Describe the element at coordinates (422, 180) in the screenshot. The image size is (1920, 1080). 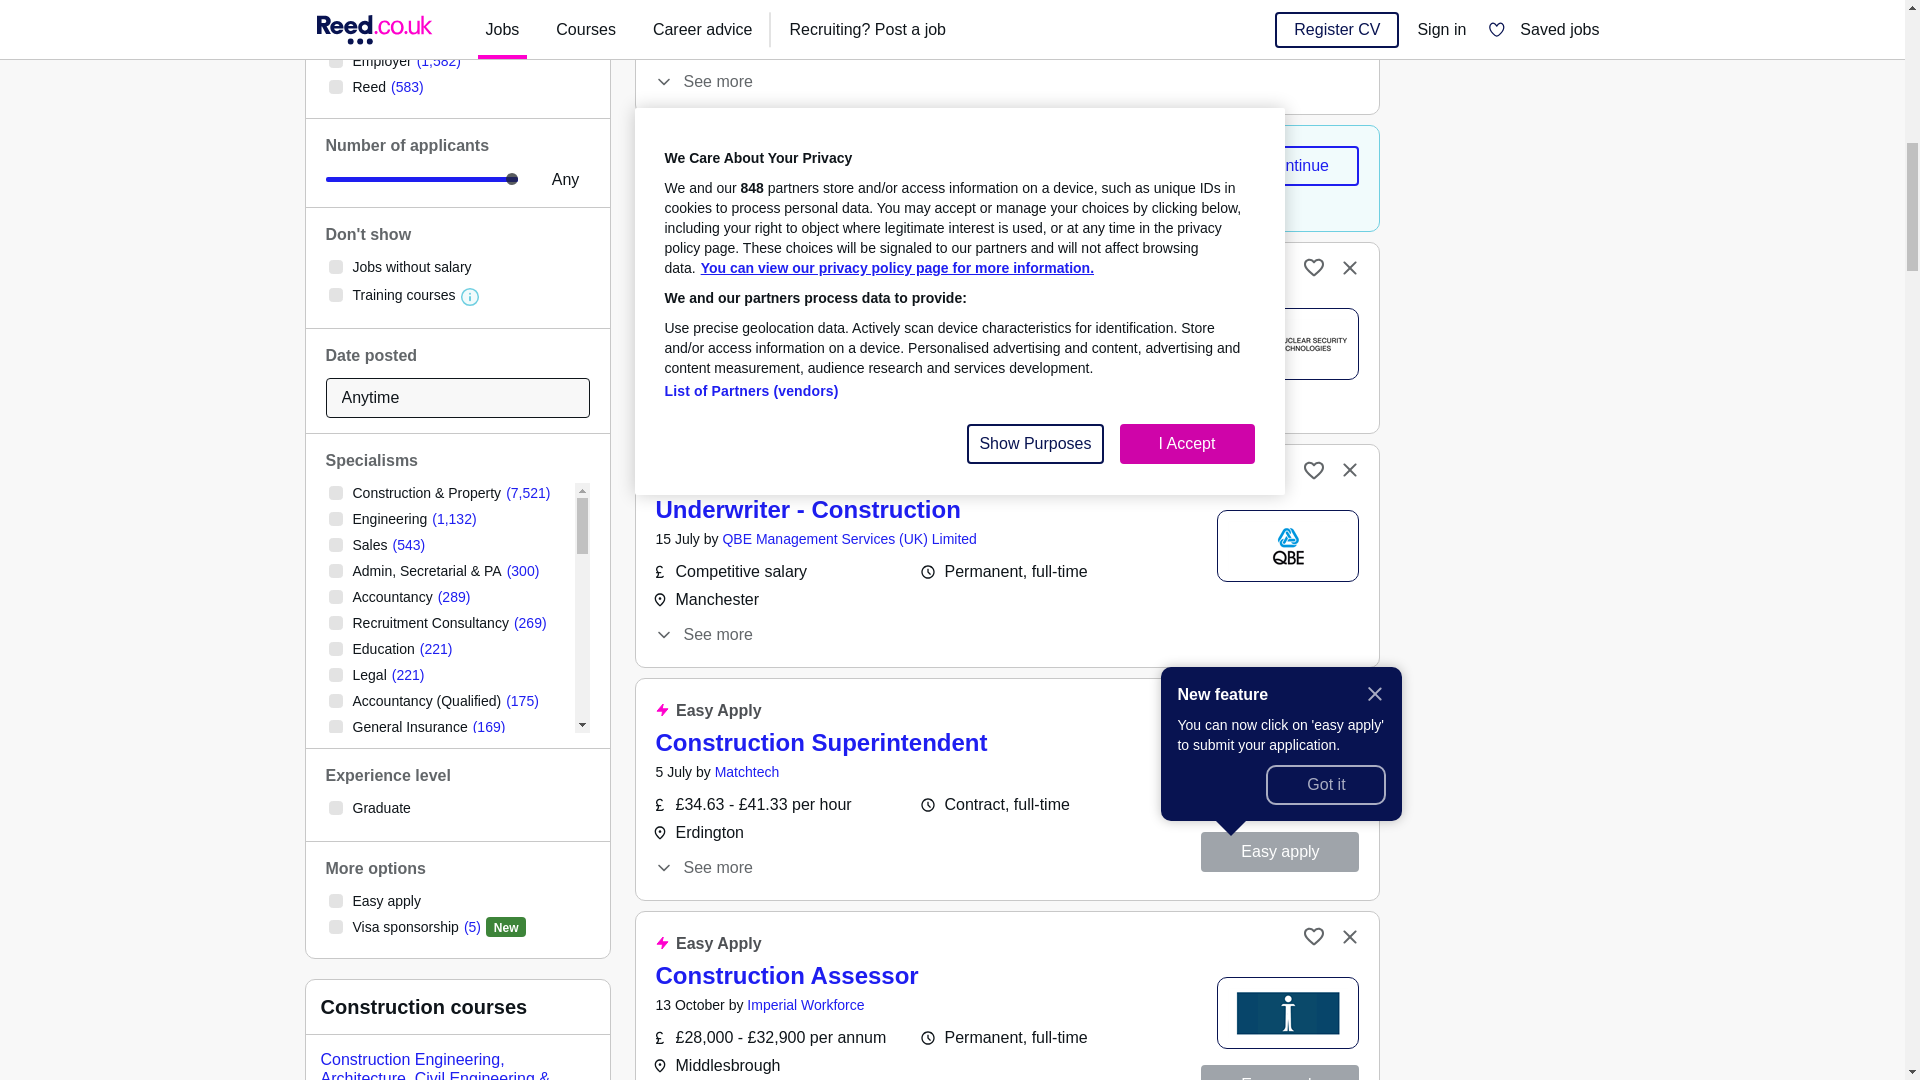
I see `2` at that location.